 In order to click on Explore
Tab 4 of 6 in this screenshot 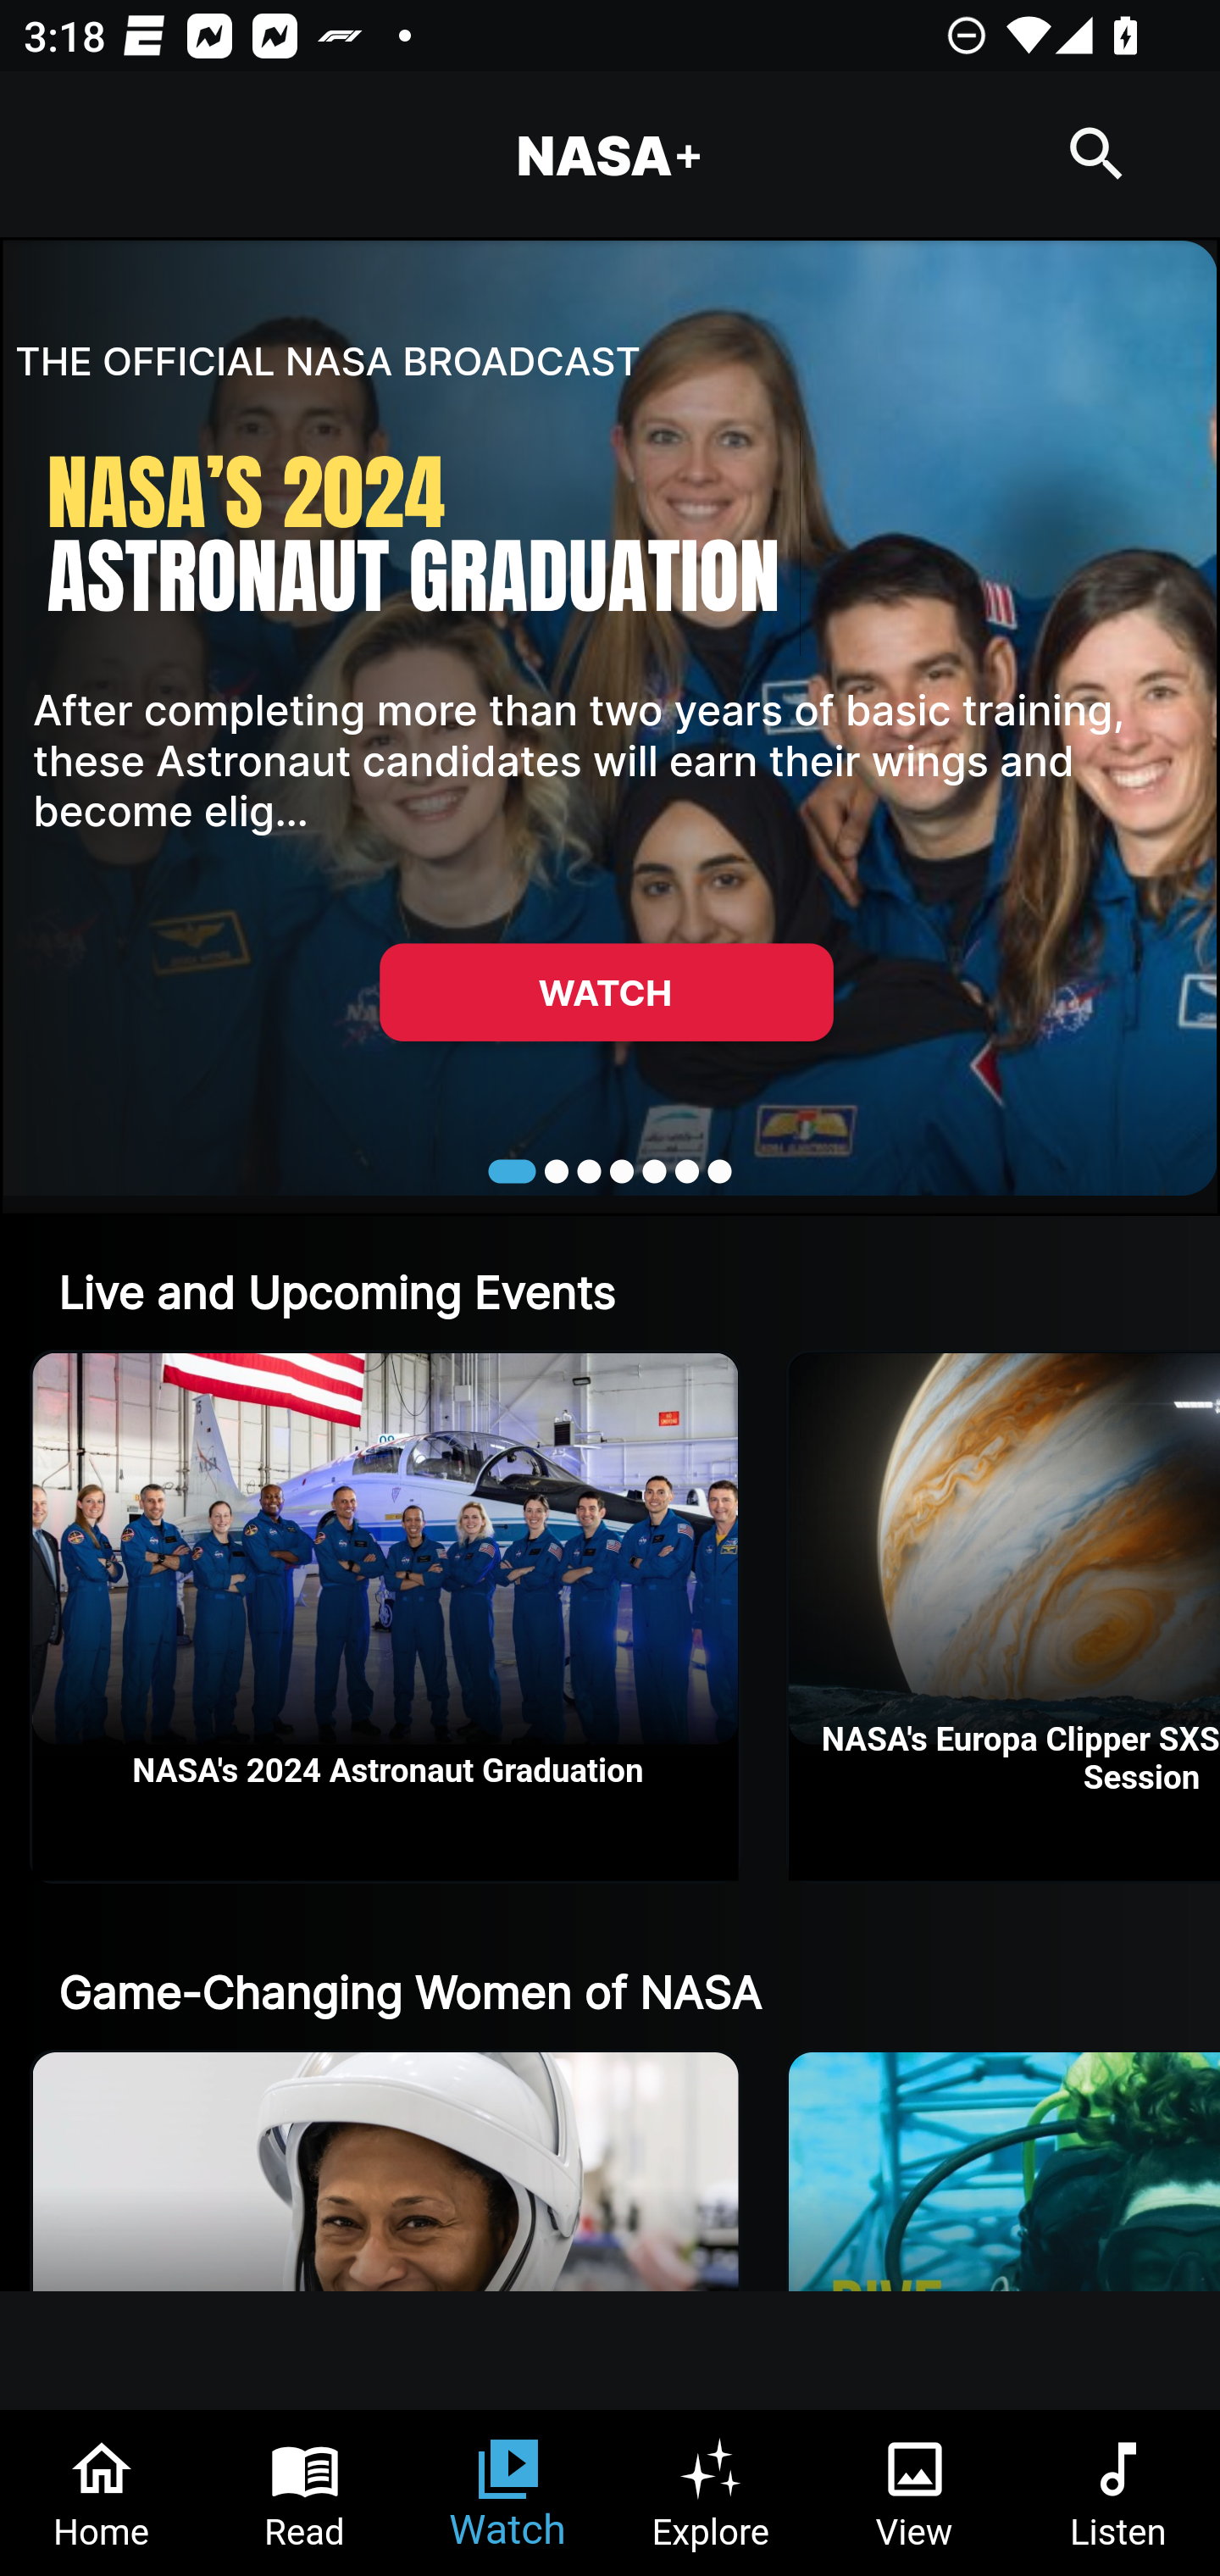, I will do `click(712, 2493)`.